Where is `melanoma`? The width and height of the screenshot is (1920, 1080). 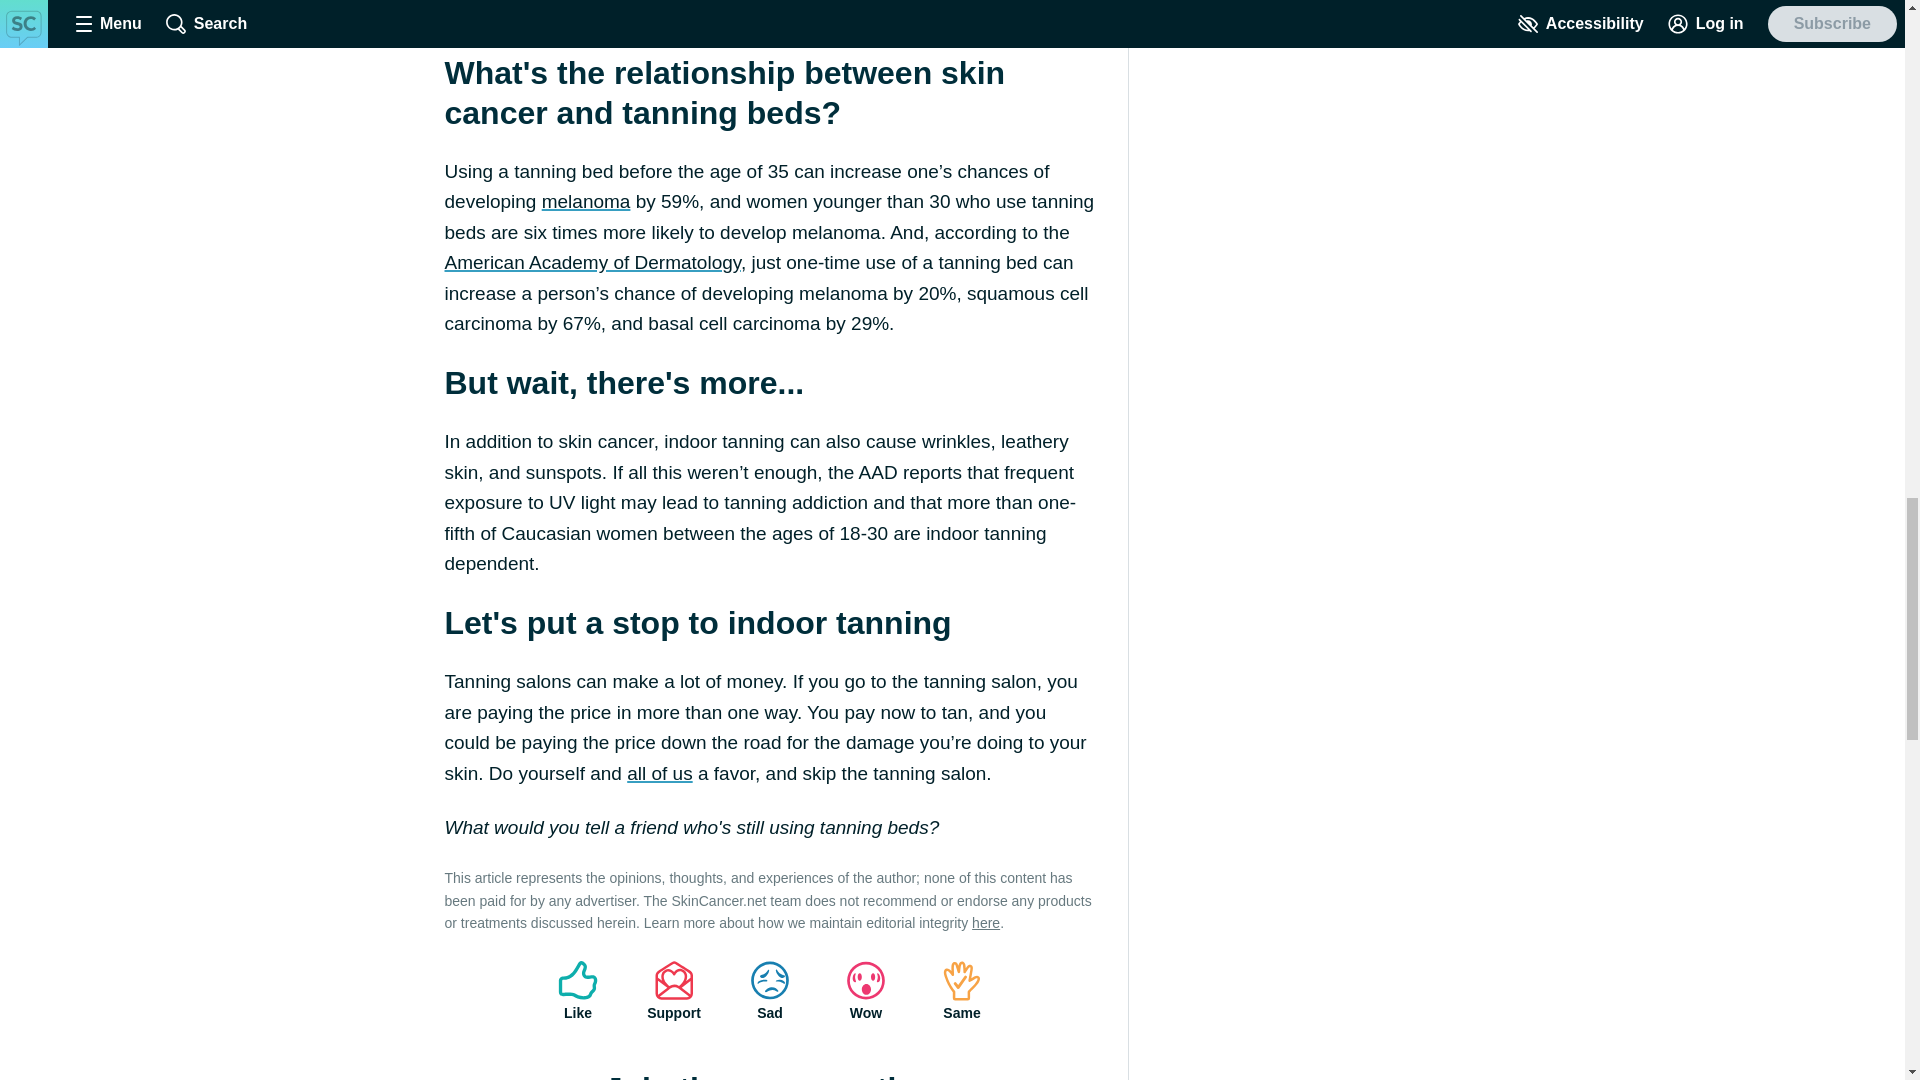 melanoma is located at coordinates (586, 201).